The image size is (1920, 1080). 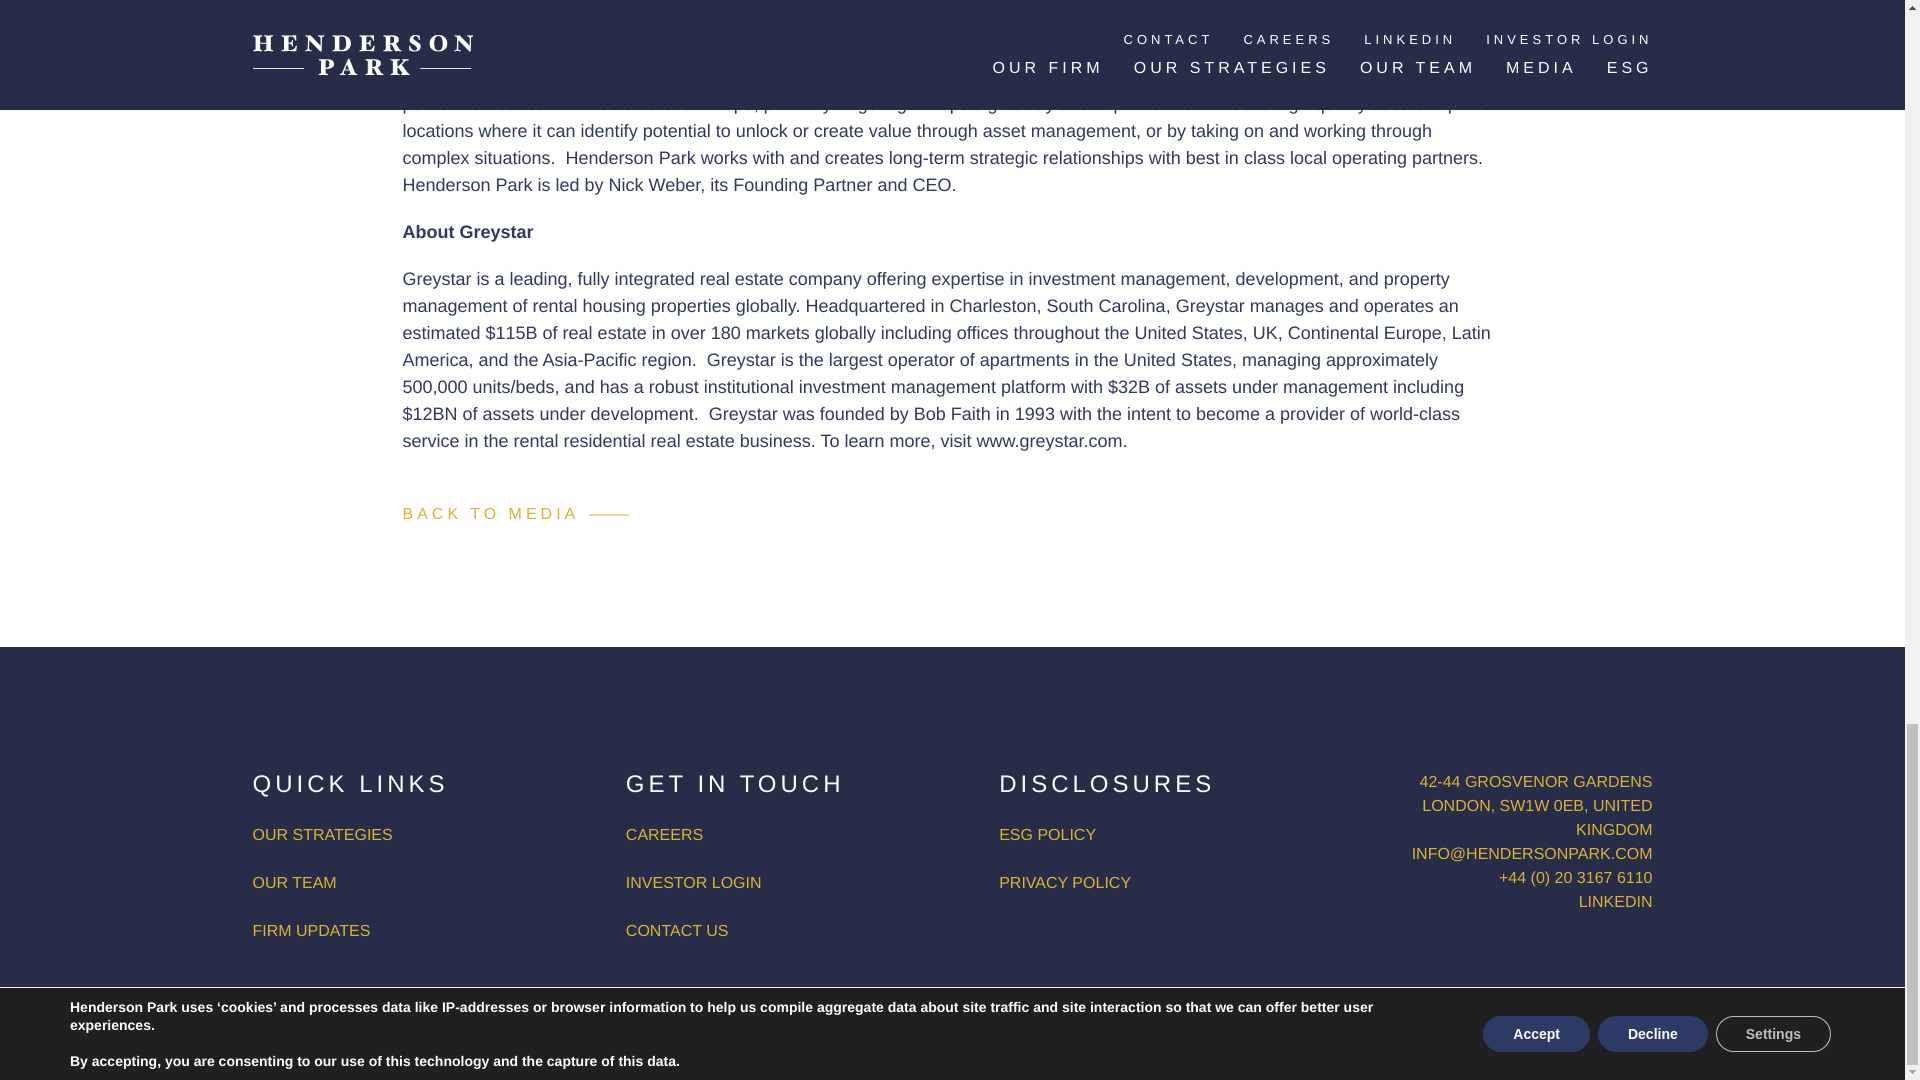 I want to click on FIRM UPDATES, so click(x=310, y=931).